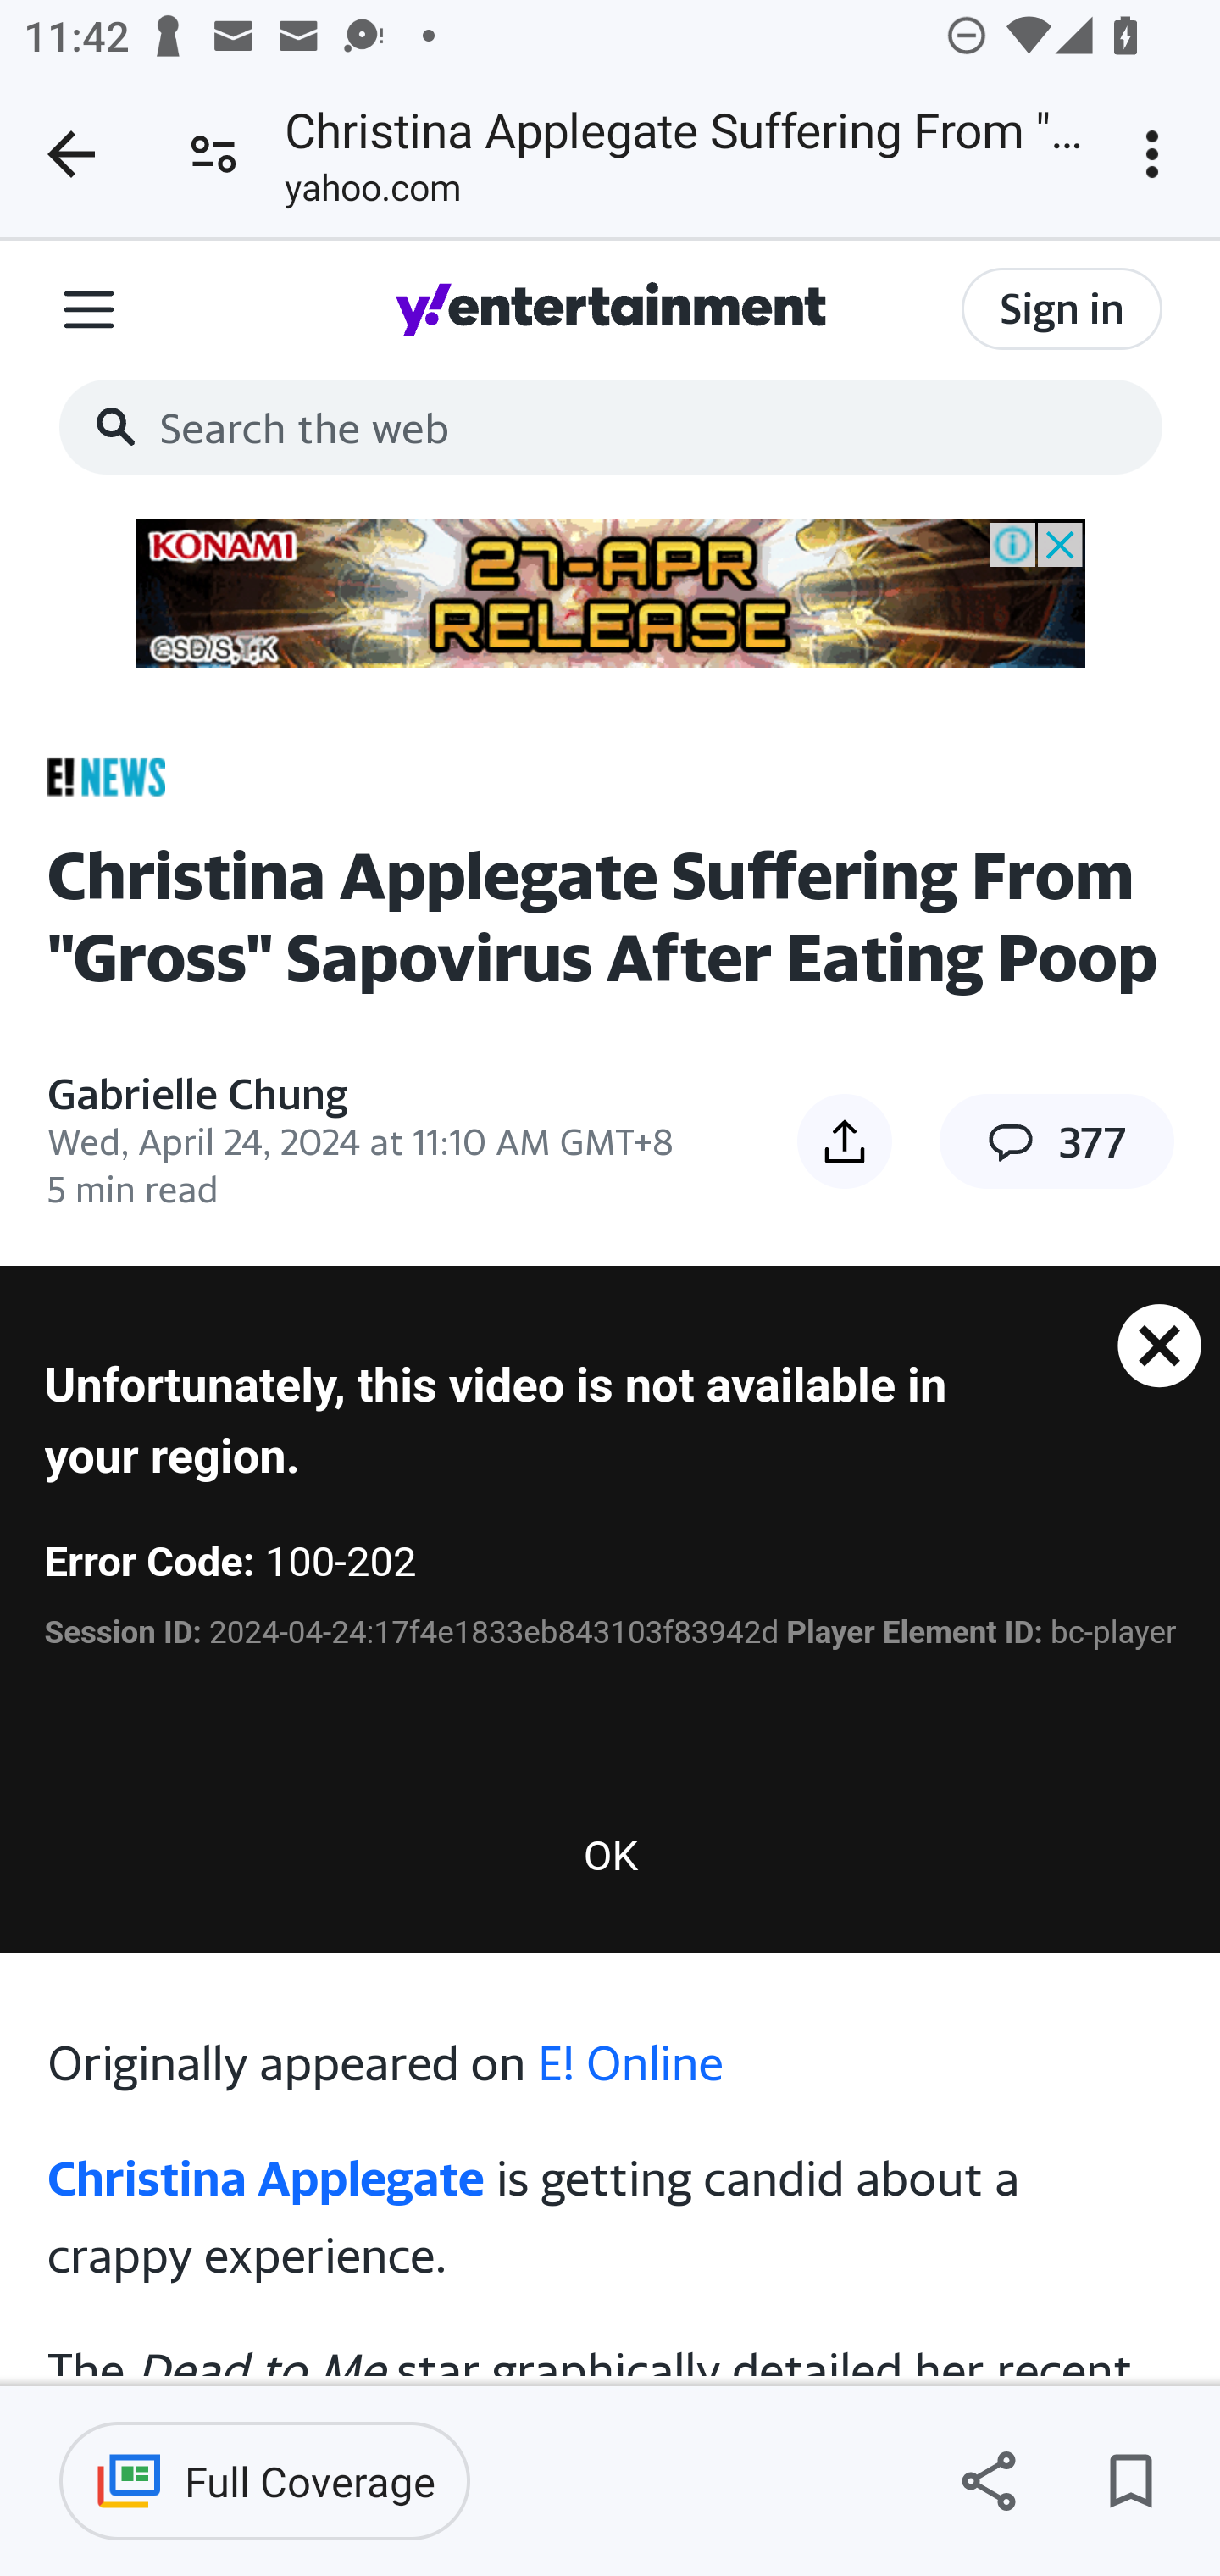  Describe the element at coordinates (213, 154) in the screenshot. I see `Connection is secure` at that location.